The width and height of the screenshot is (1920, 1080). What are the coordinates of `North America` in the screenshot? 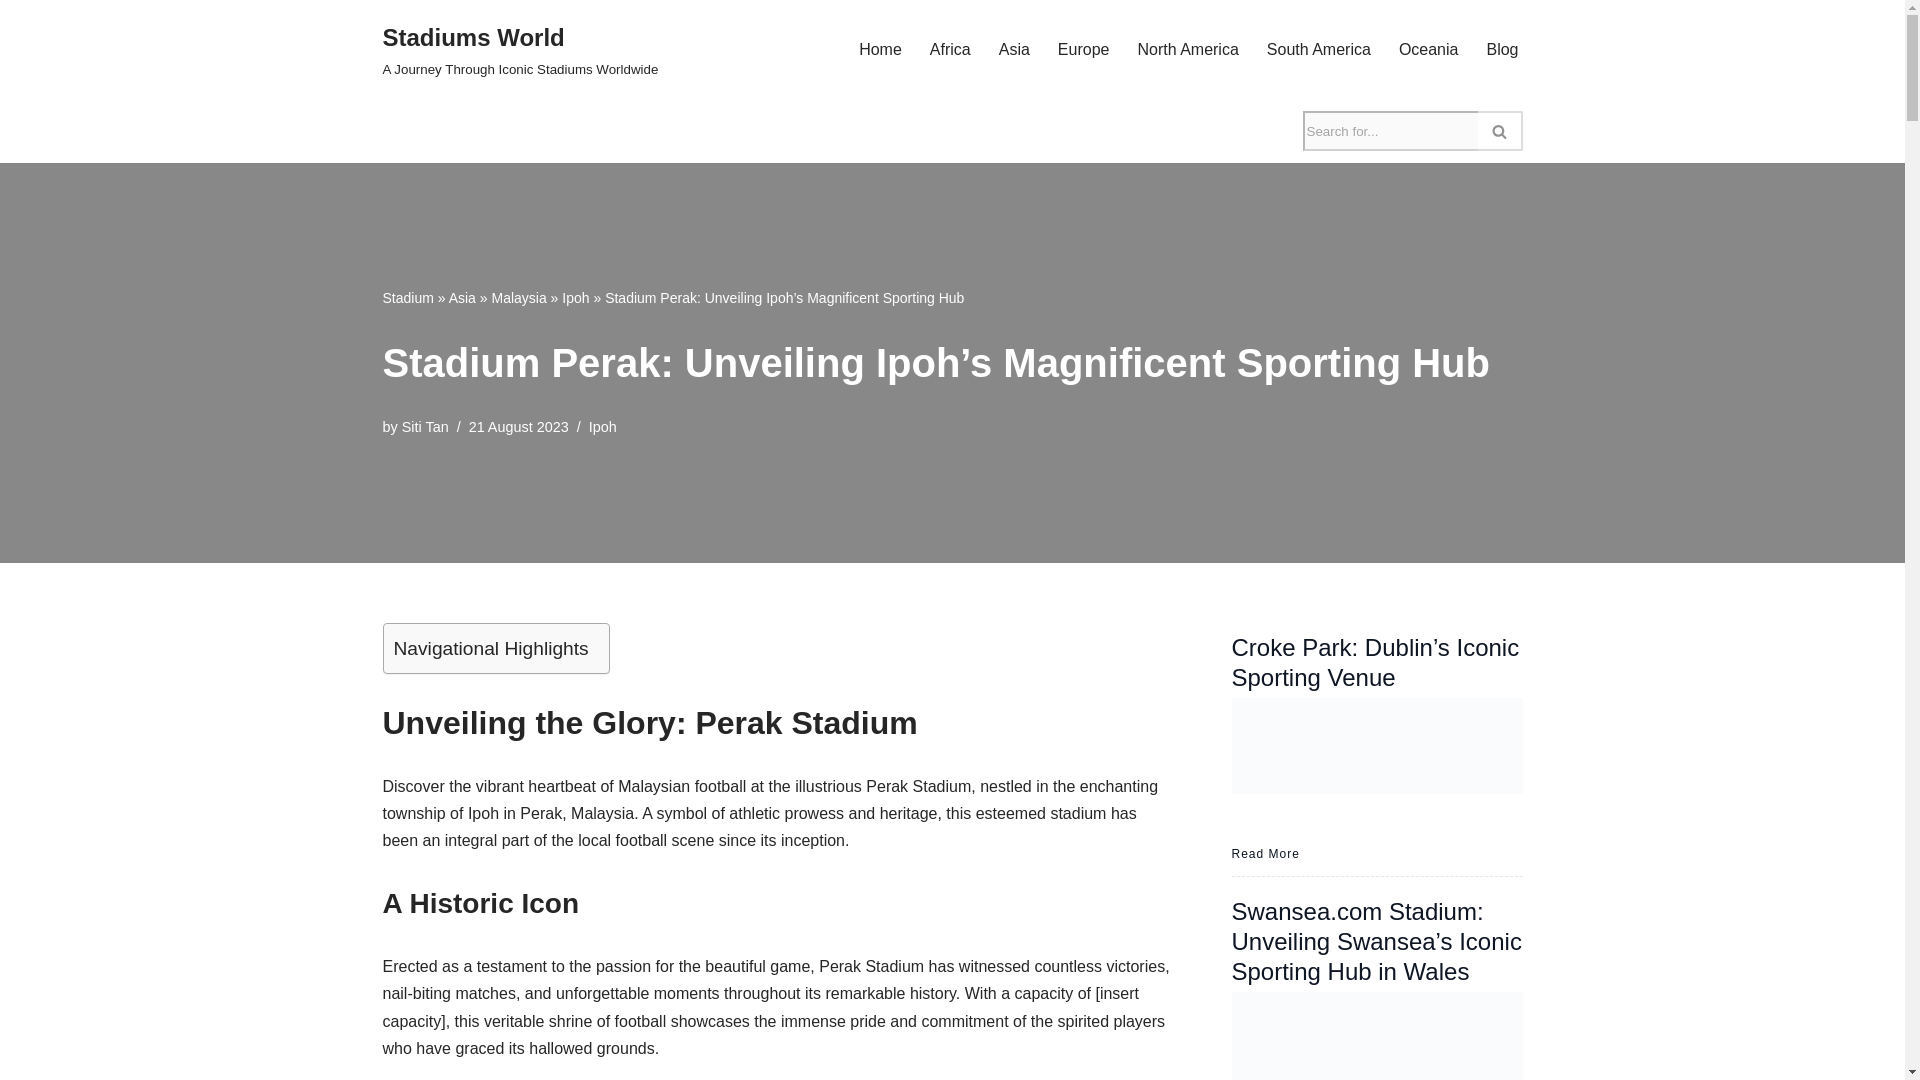 It's located at (425, 427).